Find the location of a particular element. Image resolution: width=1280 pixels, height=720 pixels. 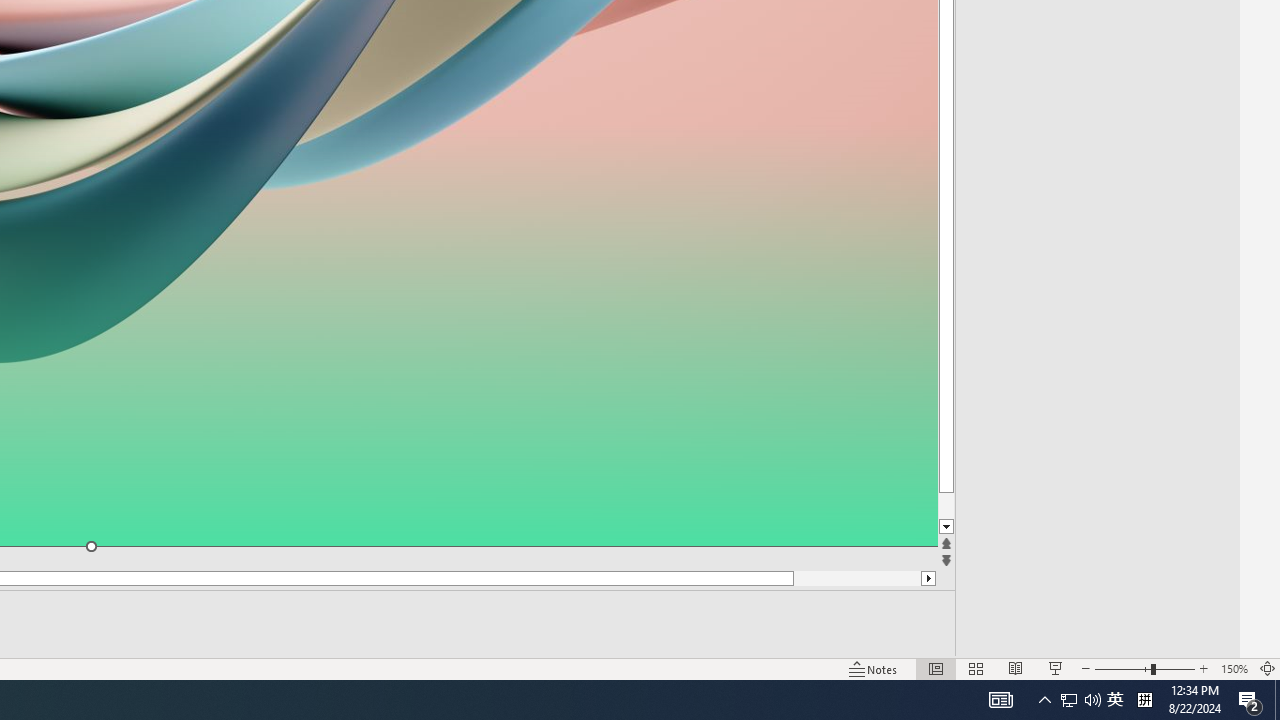

Zoom 150% is located at coordinates (1234, 668).